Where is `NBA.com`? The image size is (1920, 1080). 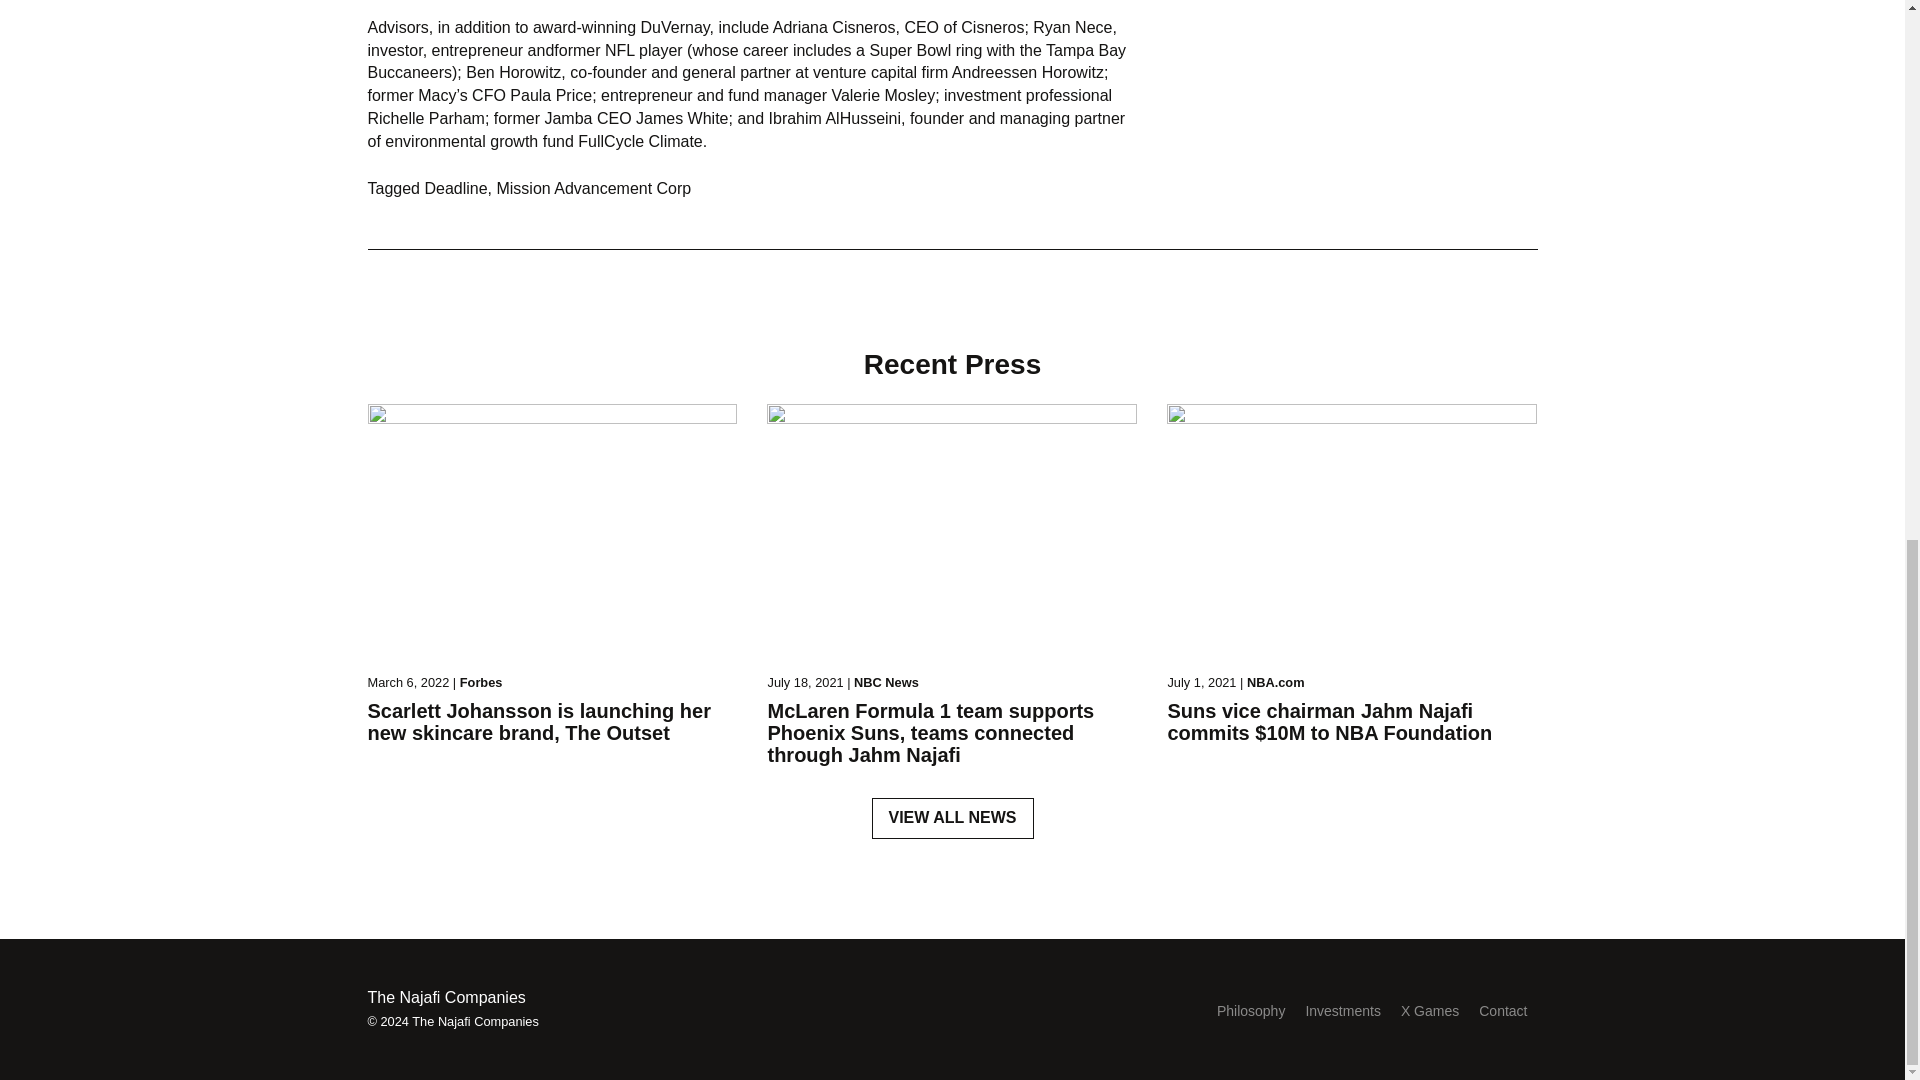 NBA.com is located at coordinates (1276, 682).